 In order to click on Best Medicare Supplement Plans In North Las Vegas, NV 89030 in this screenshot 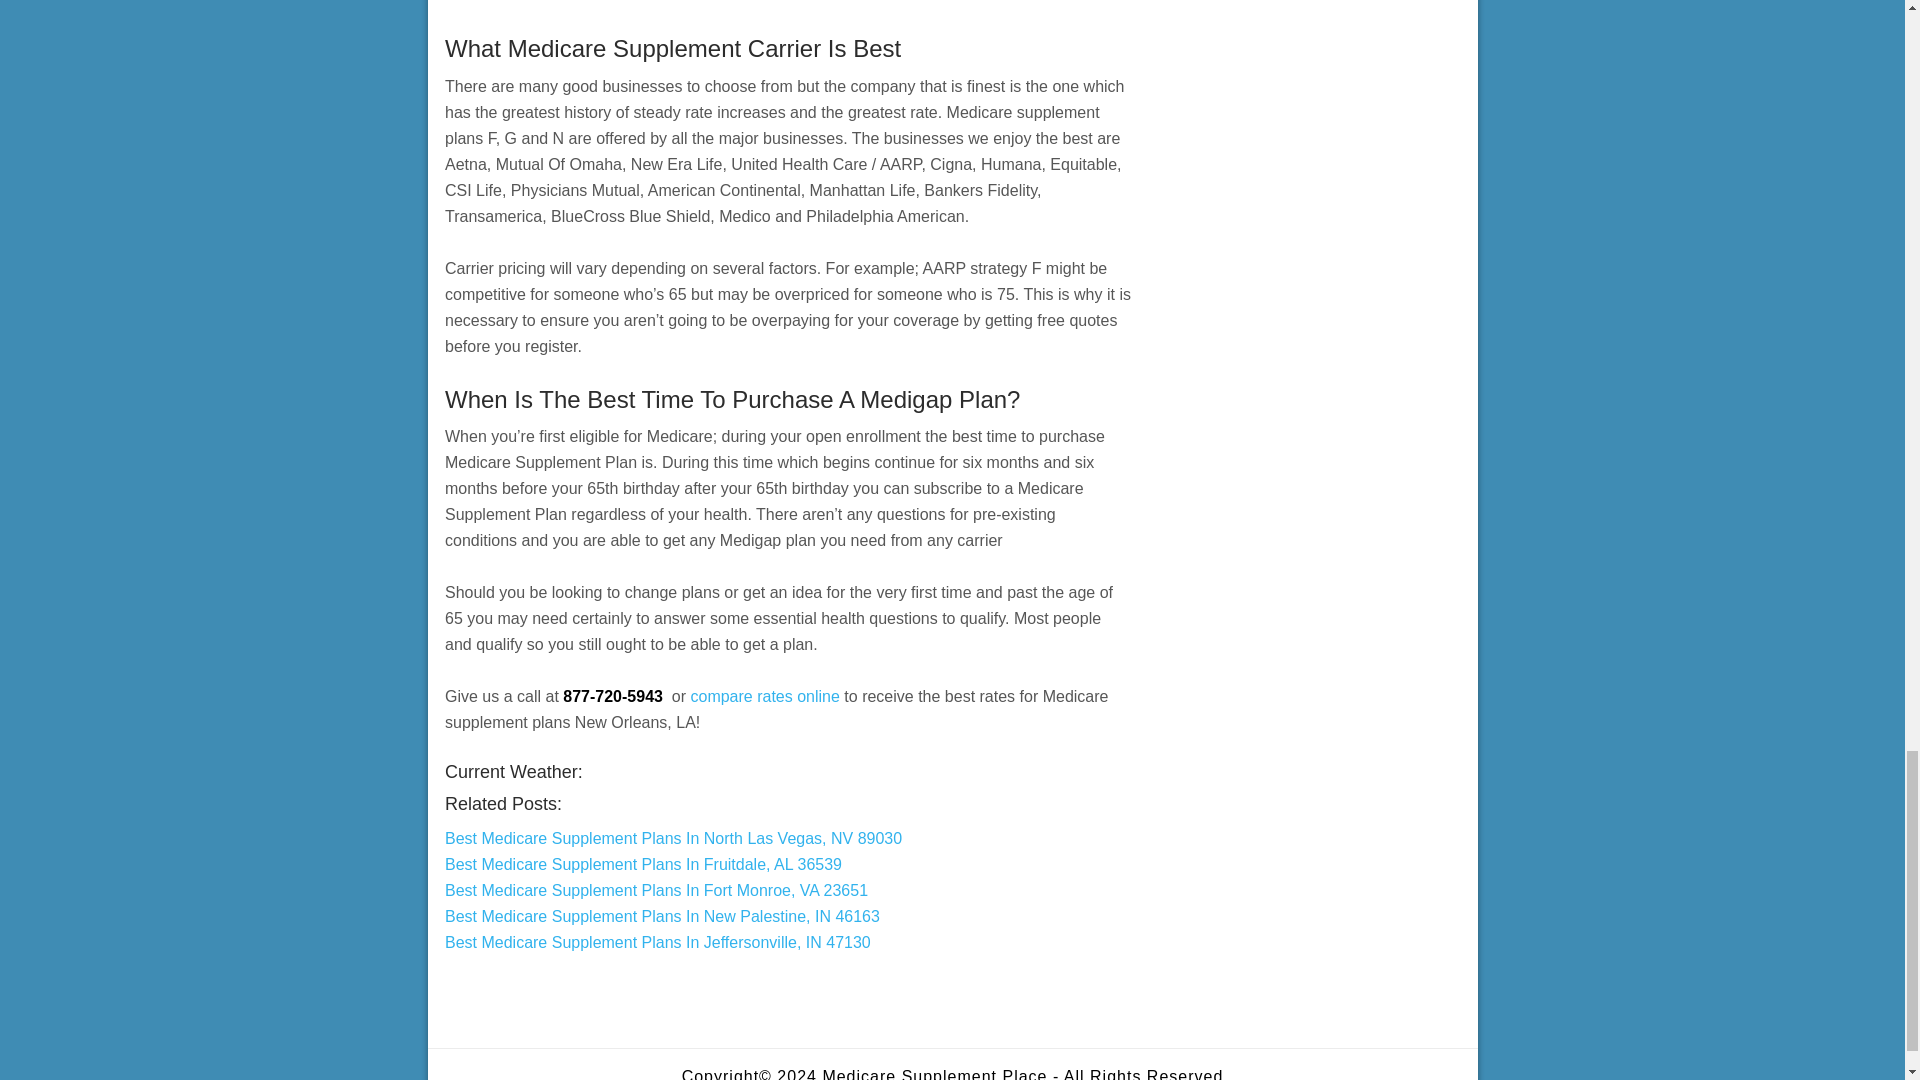, I will do `click(674, 838)`.